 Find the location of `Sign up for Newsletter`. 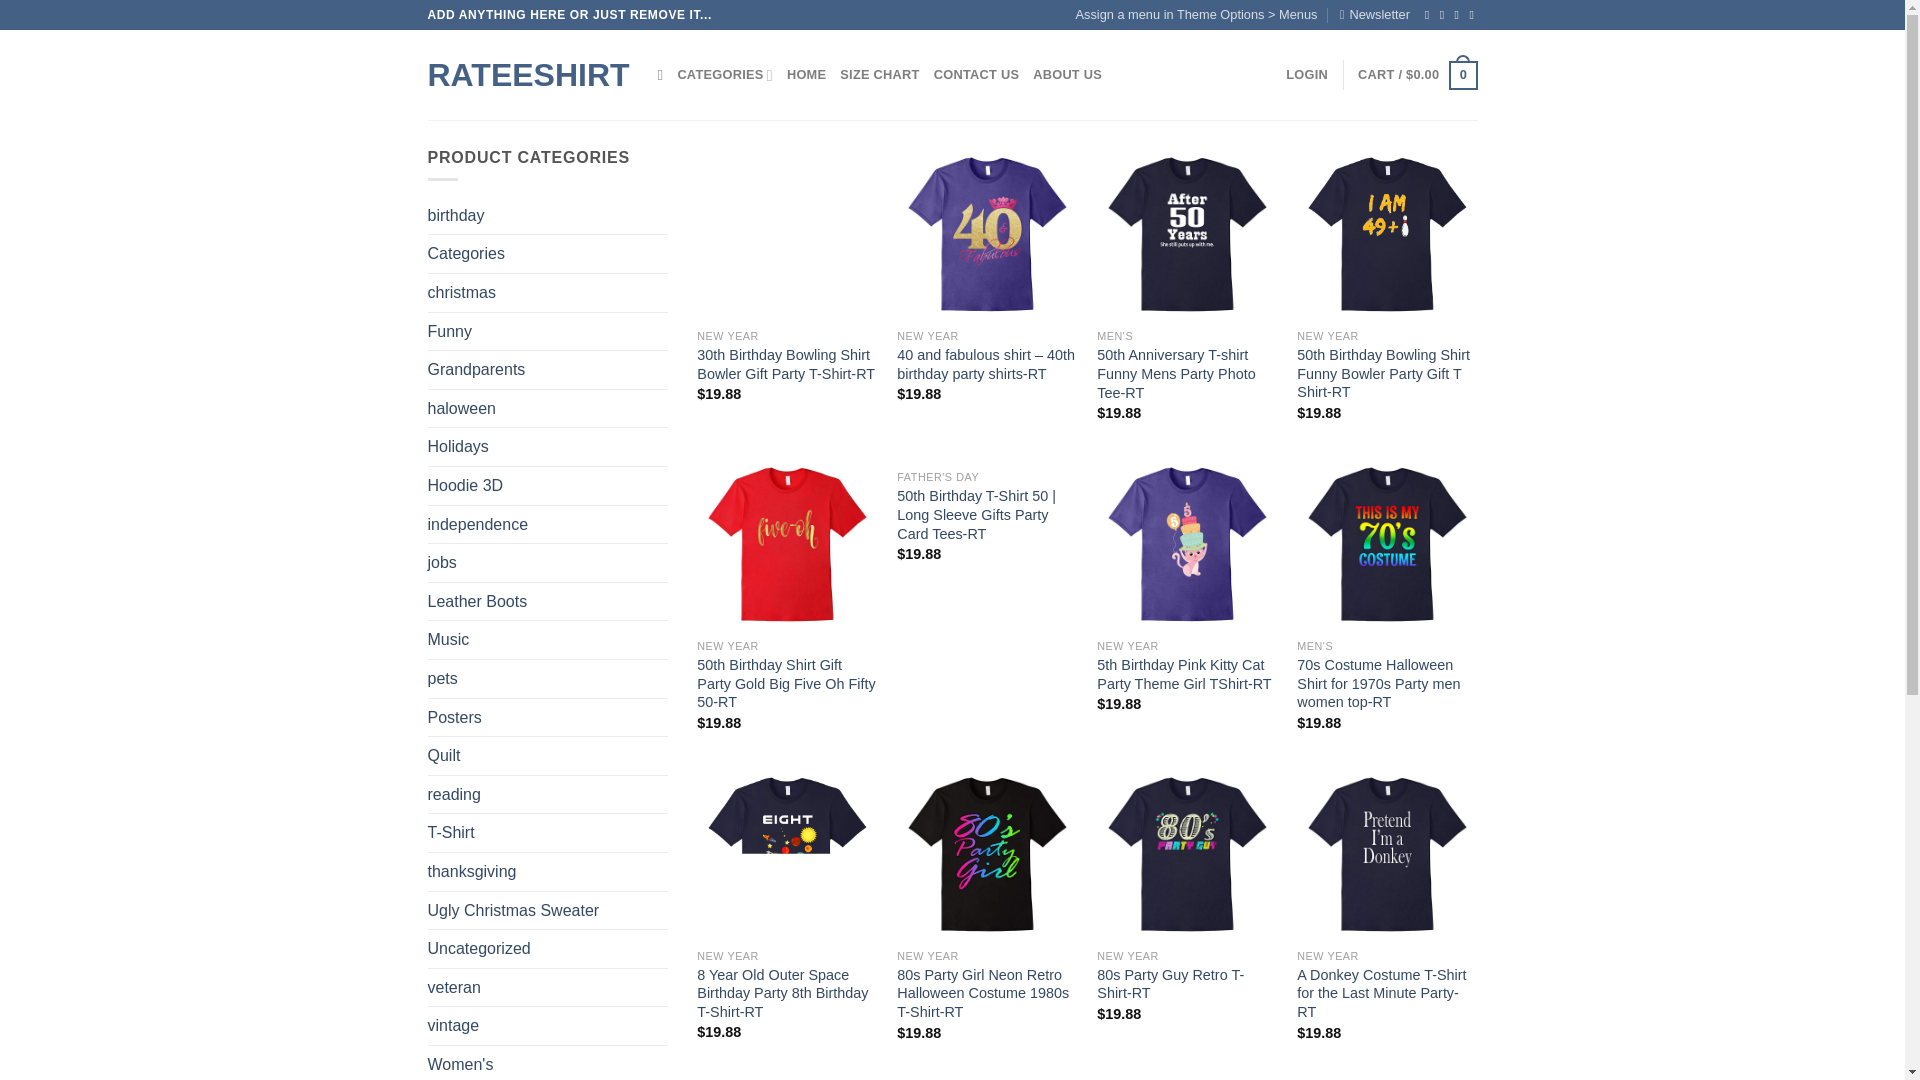

Sign up for Newsletter is located at coordinates (1374, 15).